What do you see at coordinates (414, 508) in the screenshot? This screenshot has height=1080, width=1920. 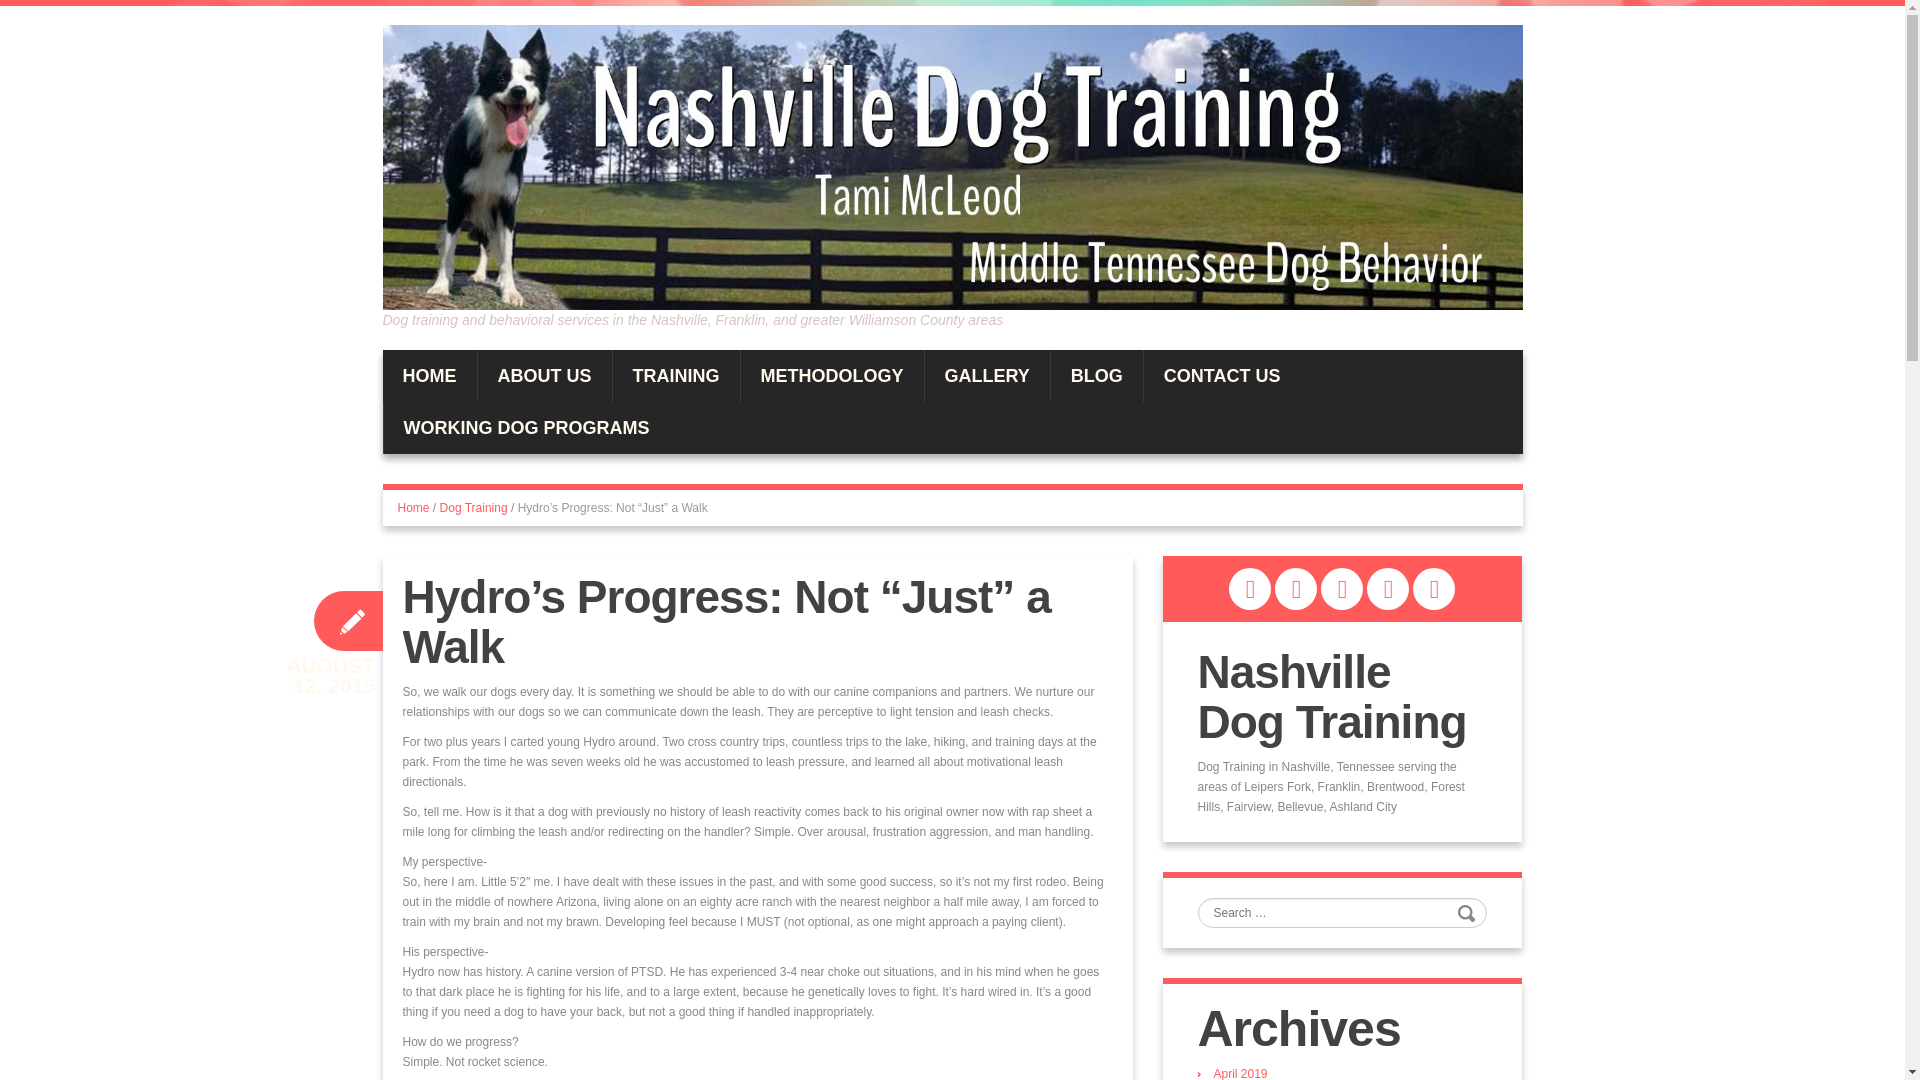 I see `Home` at bounding box center [414, 508].